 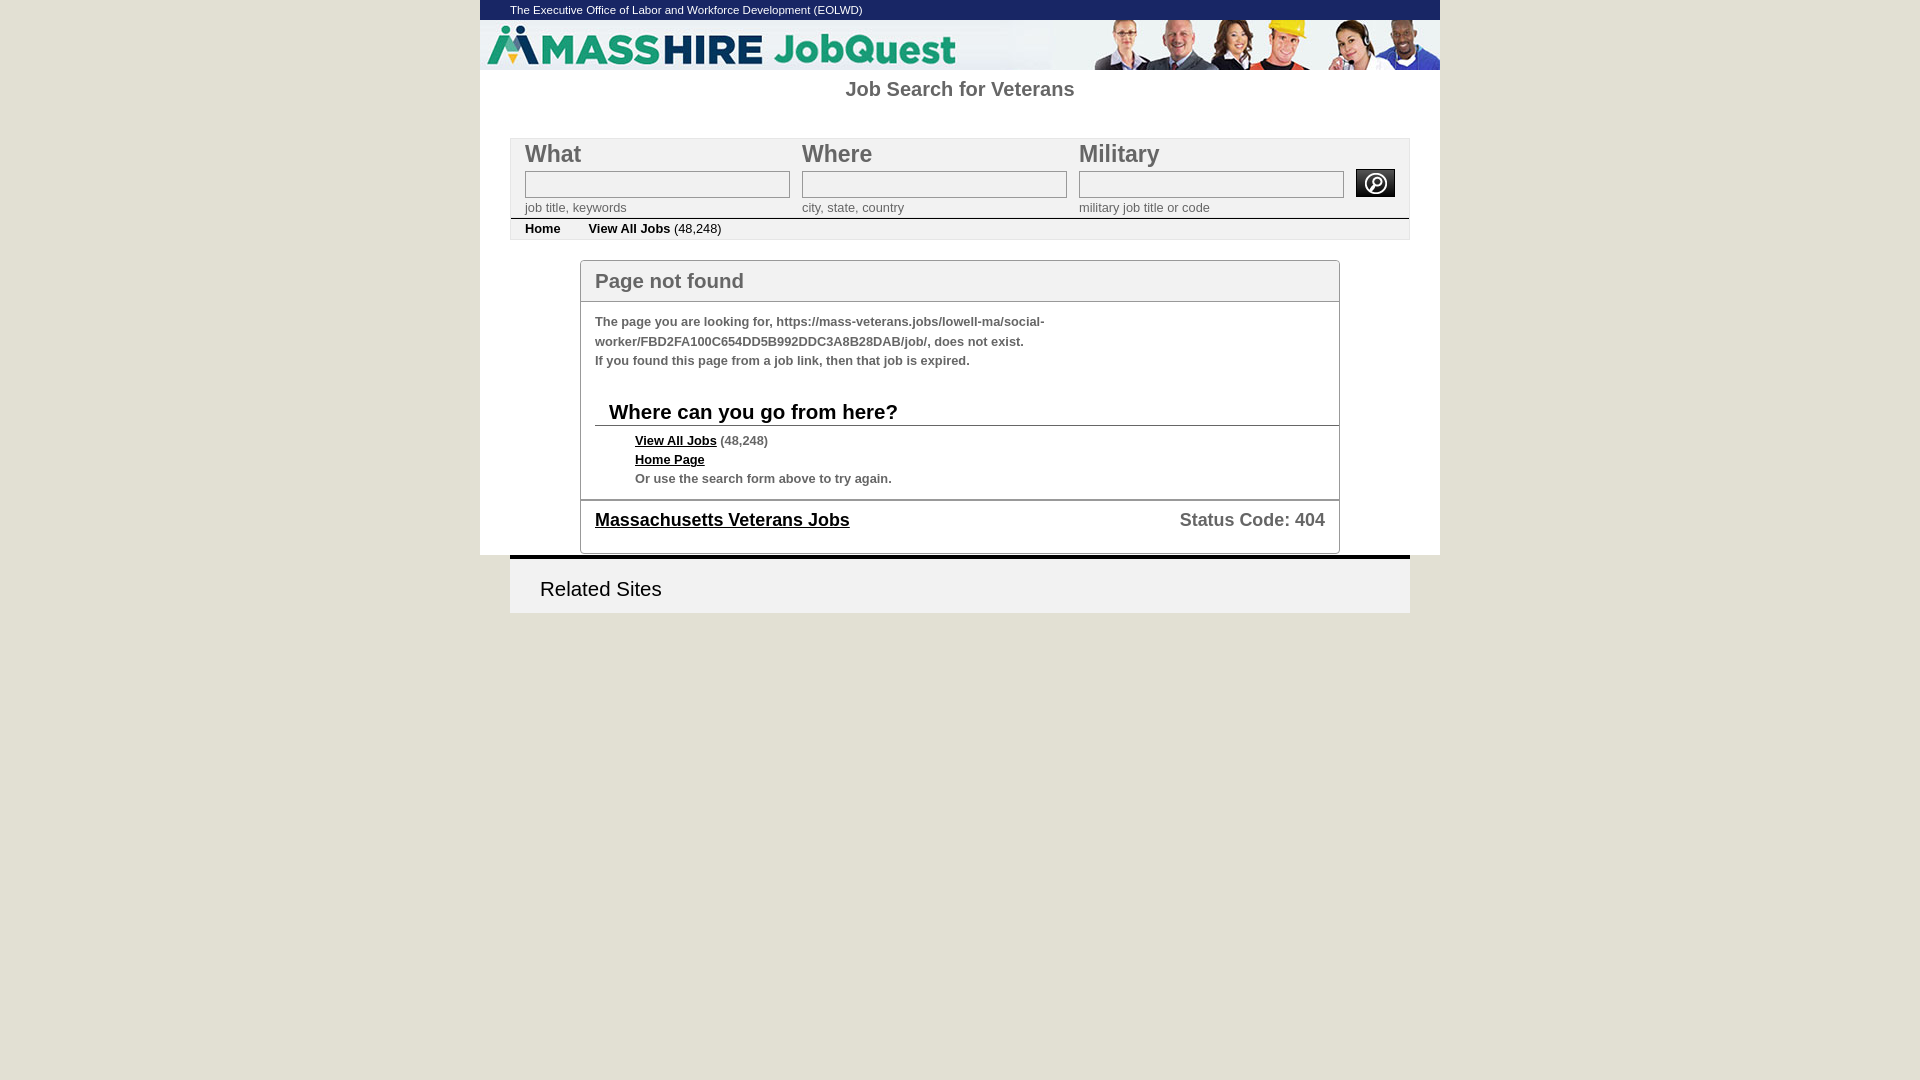 I want to click on Search Phrase, so click(x=656, y=184).